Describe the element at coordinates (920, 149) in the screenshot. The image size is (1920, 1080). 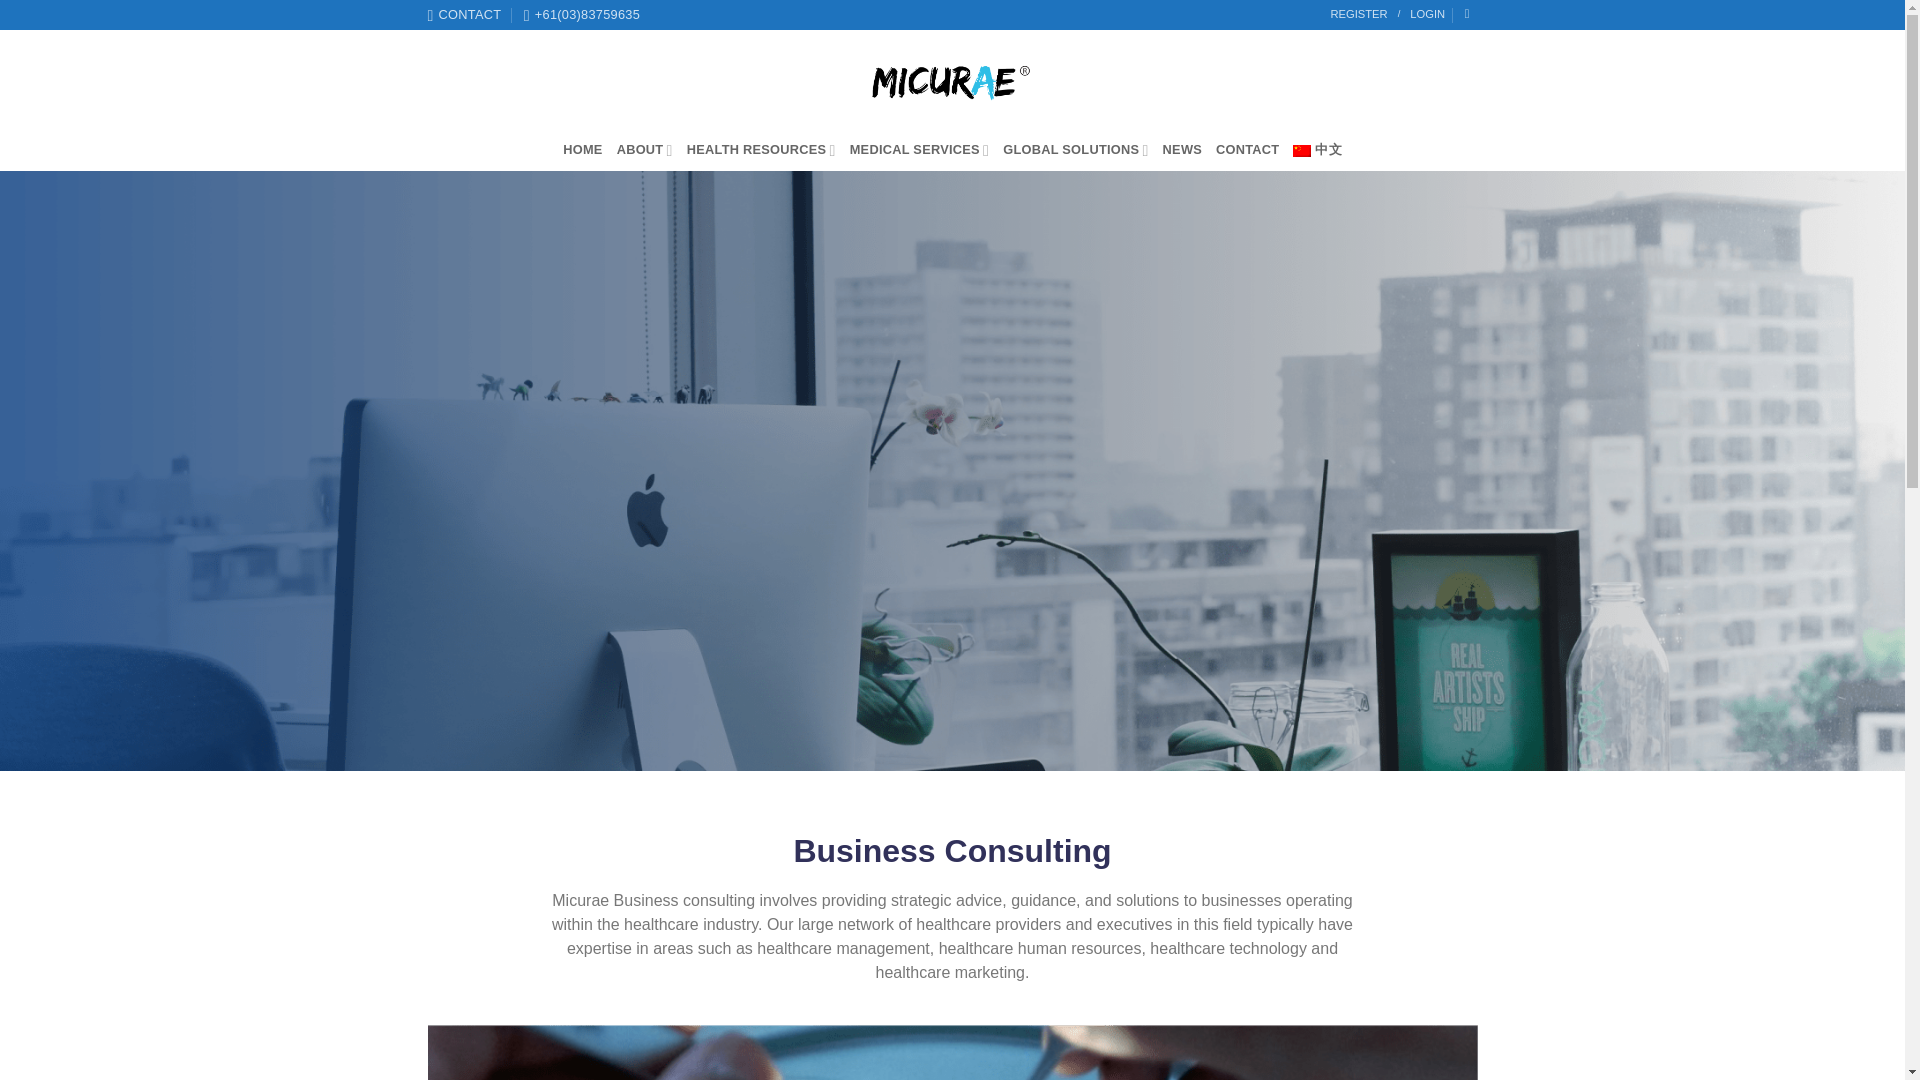
I see `MEDICAL SERVICES` at that location.